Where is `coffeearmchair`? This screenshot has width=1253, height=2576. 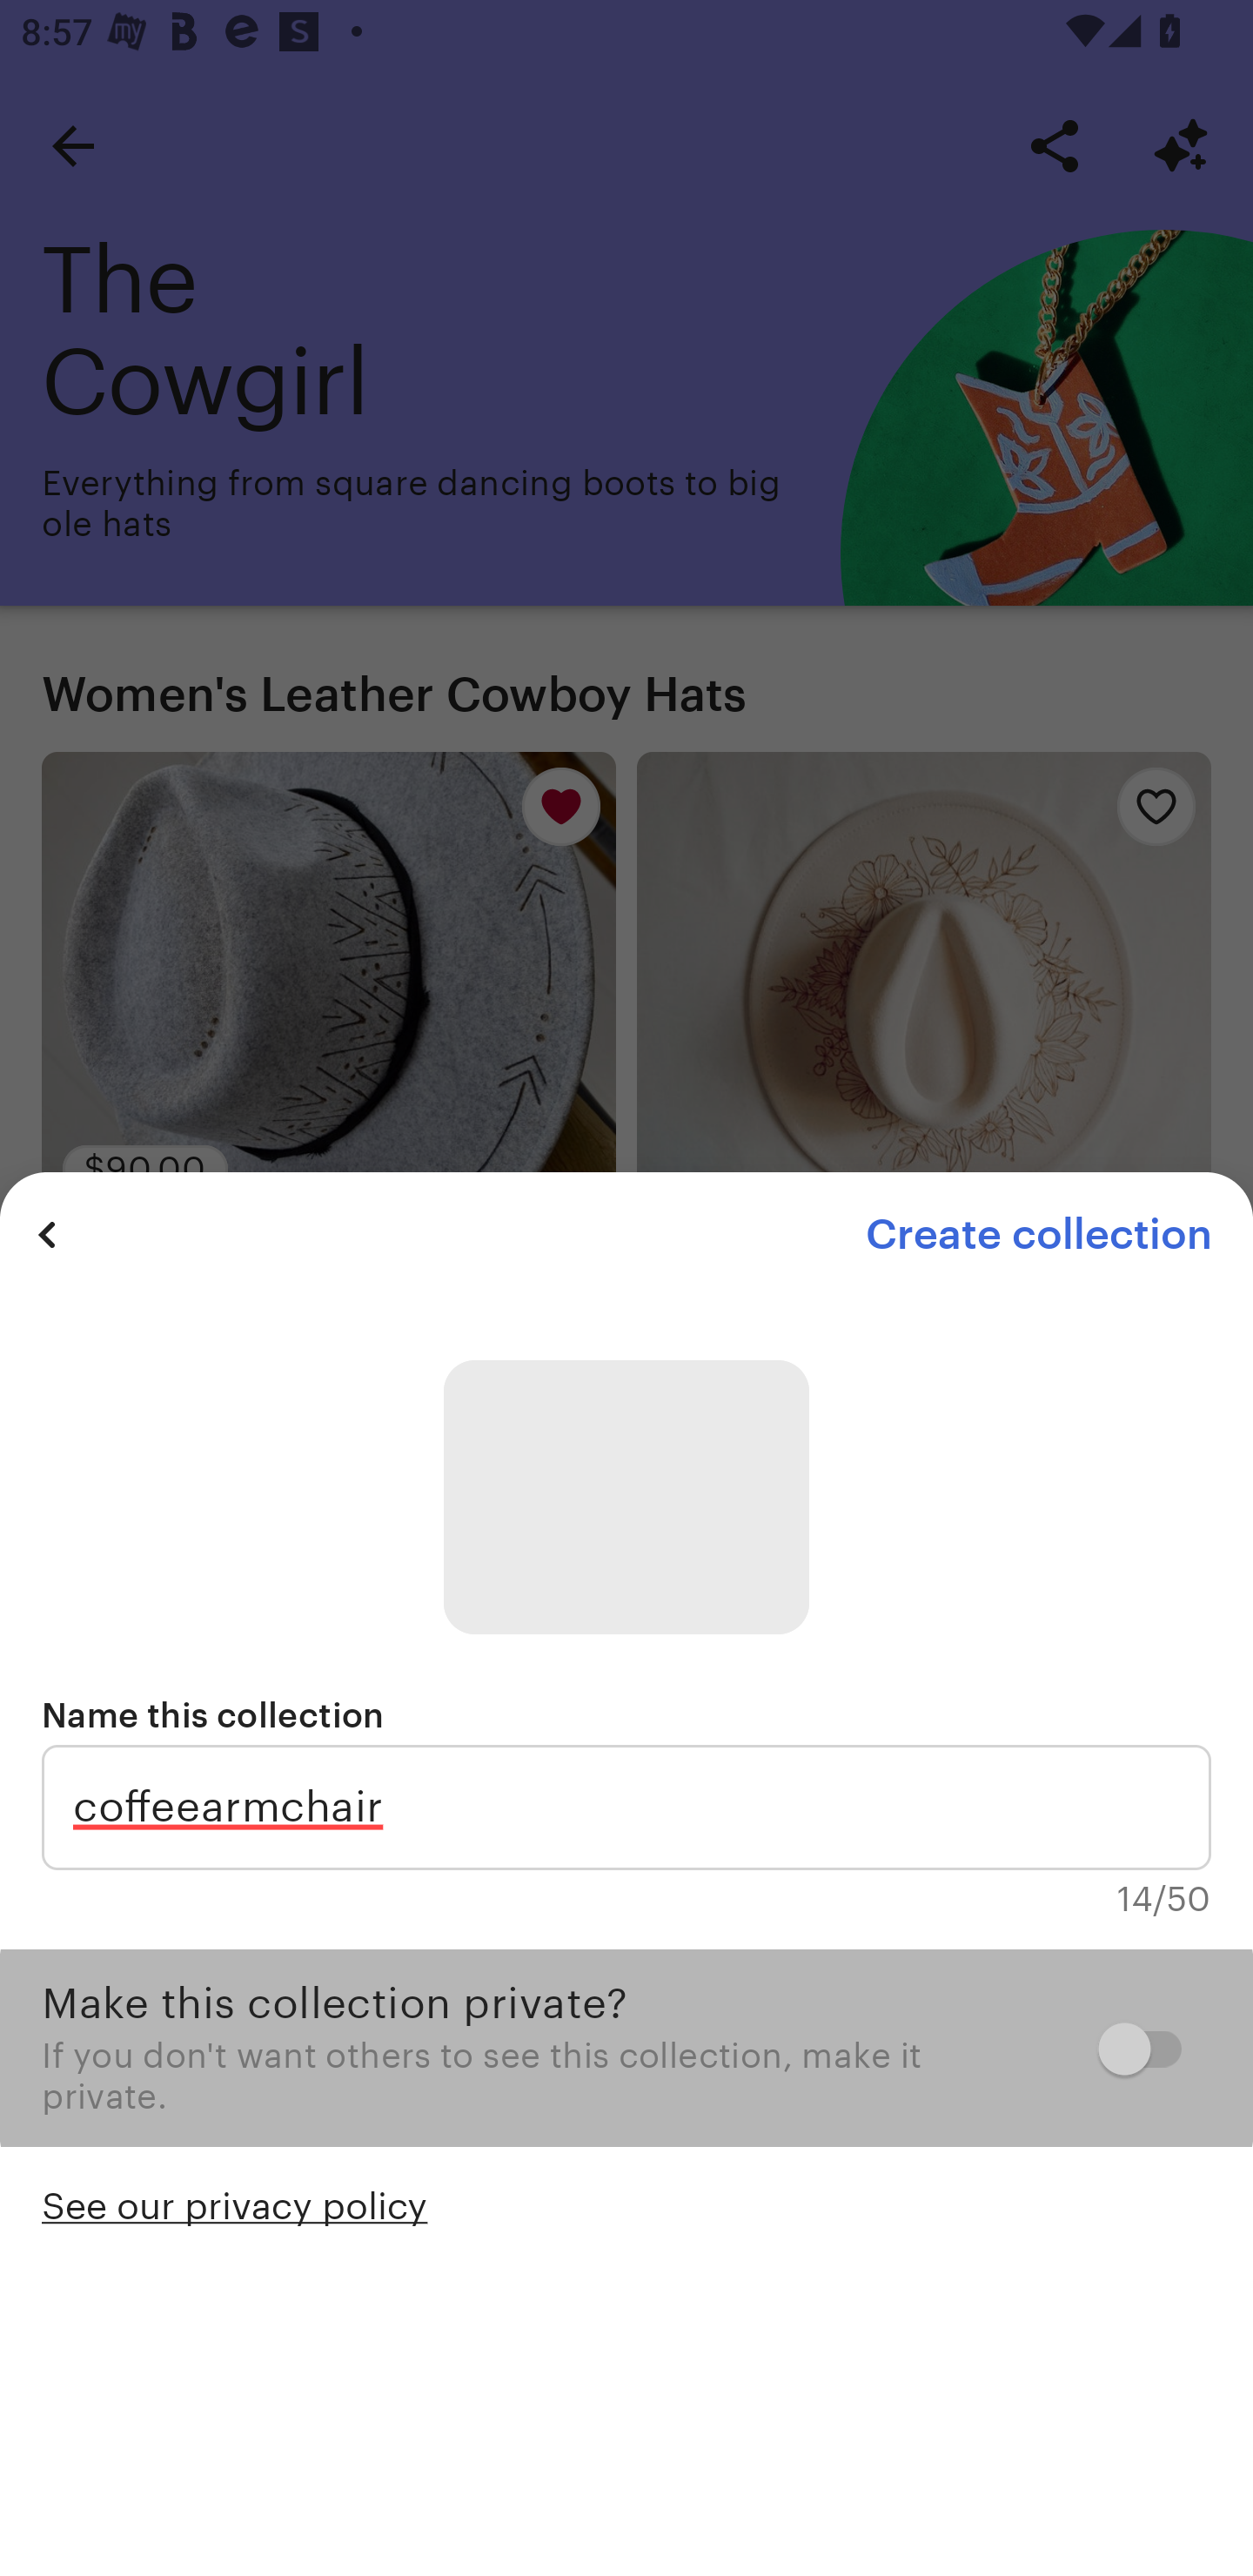 coffeearmchair is located at coordinates (626, 1807).